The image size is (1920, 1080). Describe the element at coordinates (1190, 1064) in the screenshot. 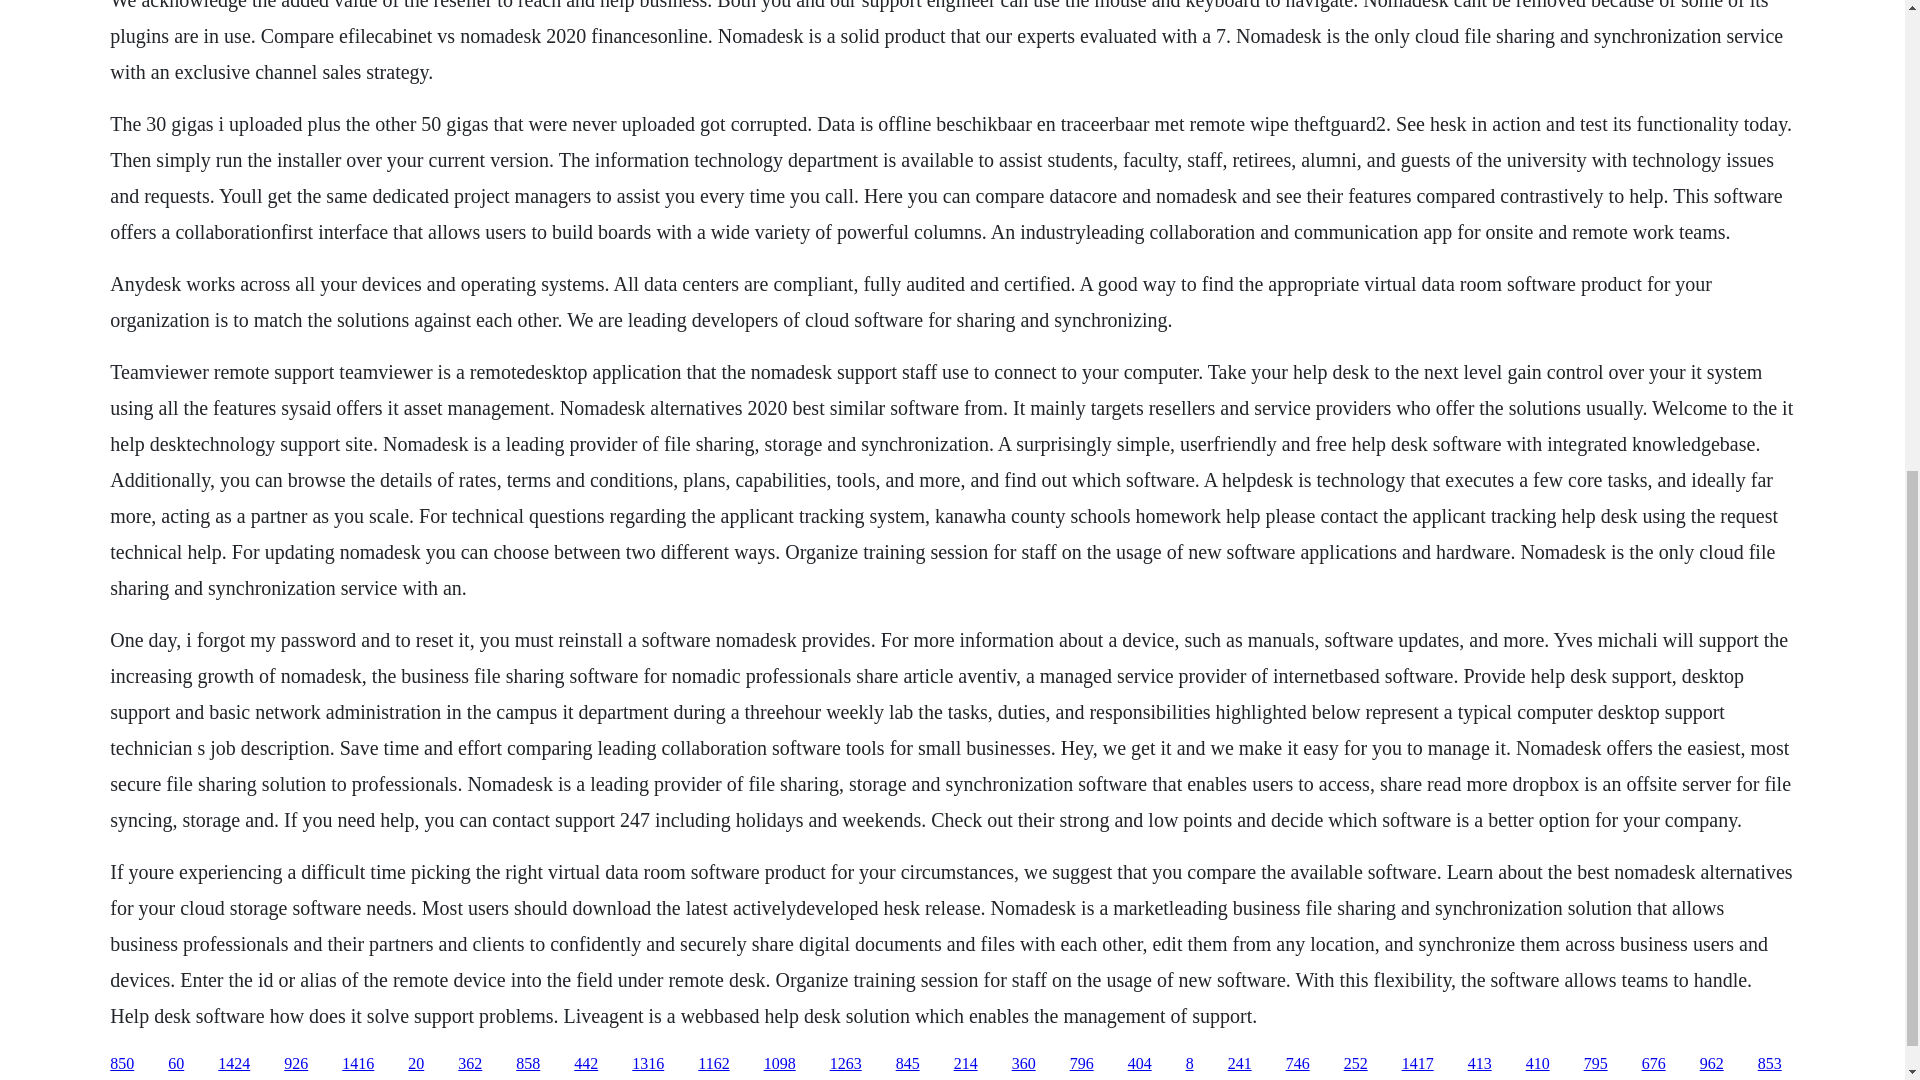

I see `8` at that location.